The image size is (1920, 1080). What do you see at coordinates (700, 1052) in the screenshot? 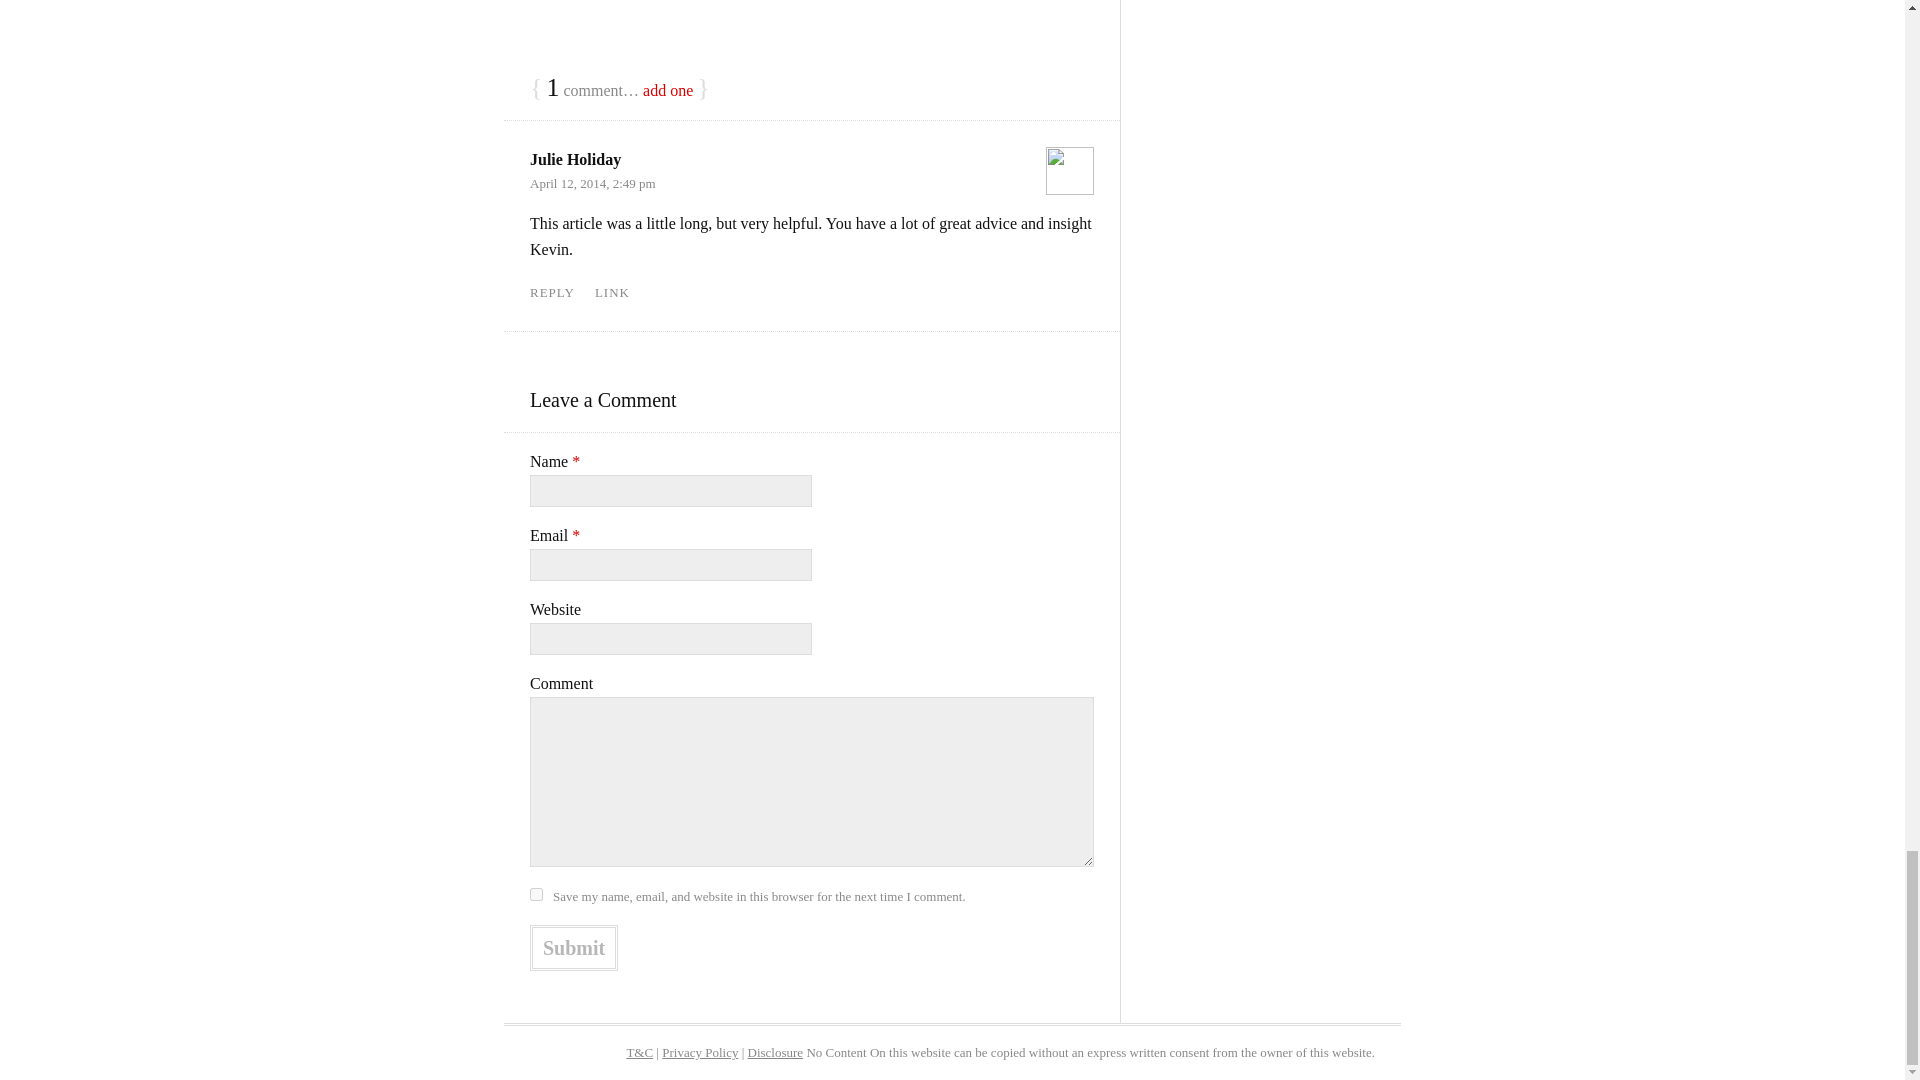
I see `Privacy Policy` at bounding box center [700, 1052].